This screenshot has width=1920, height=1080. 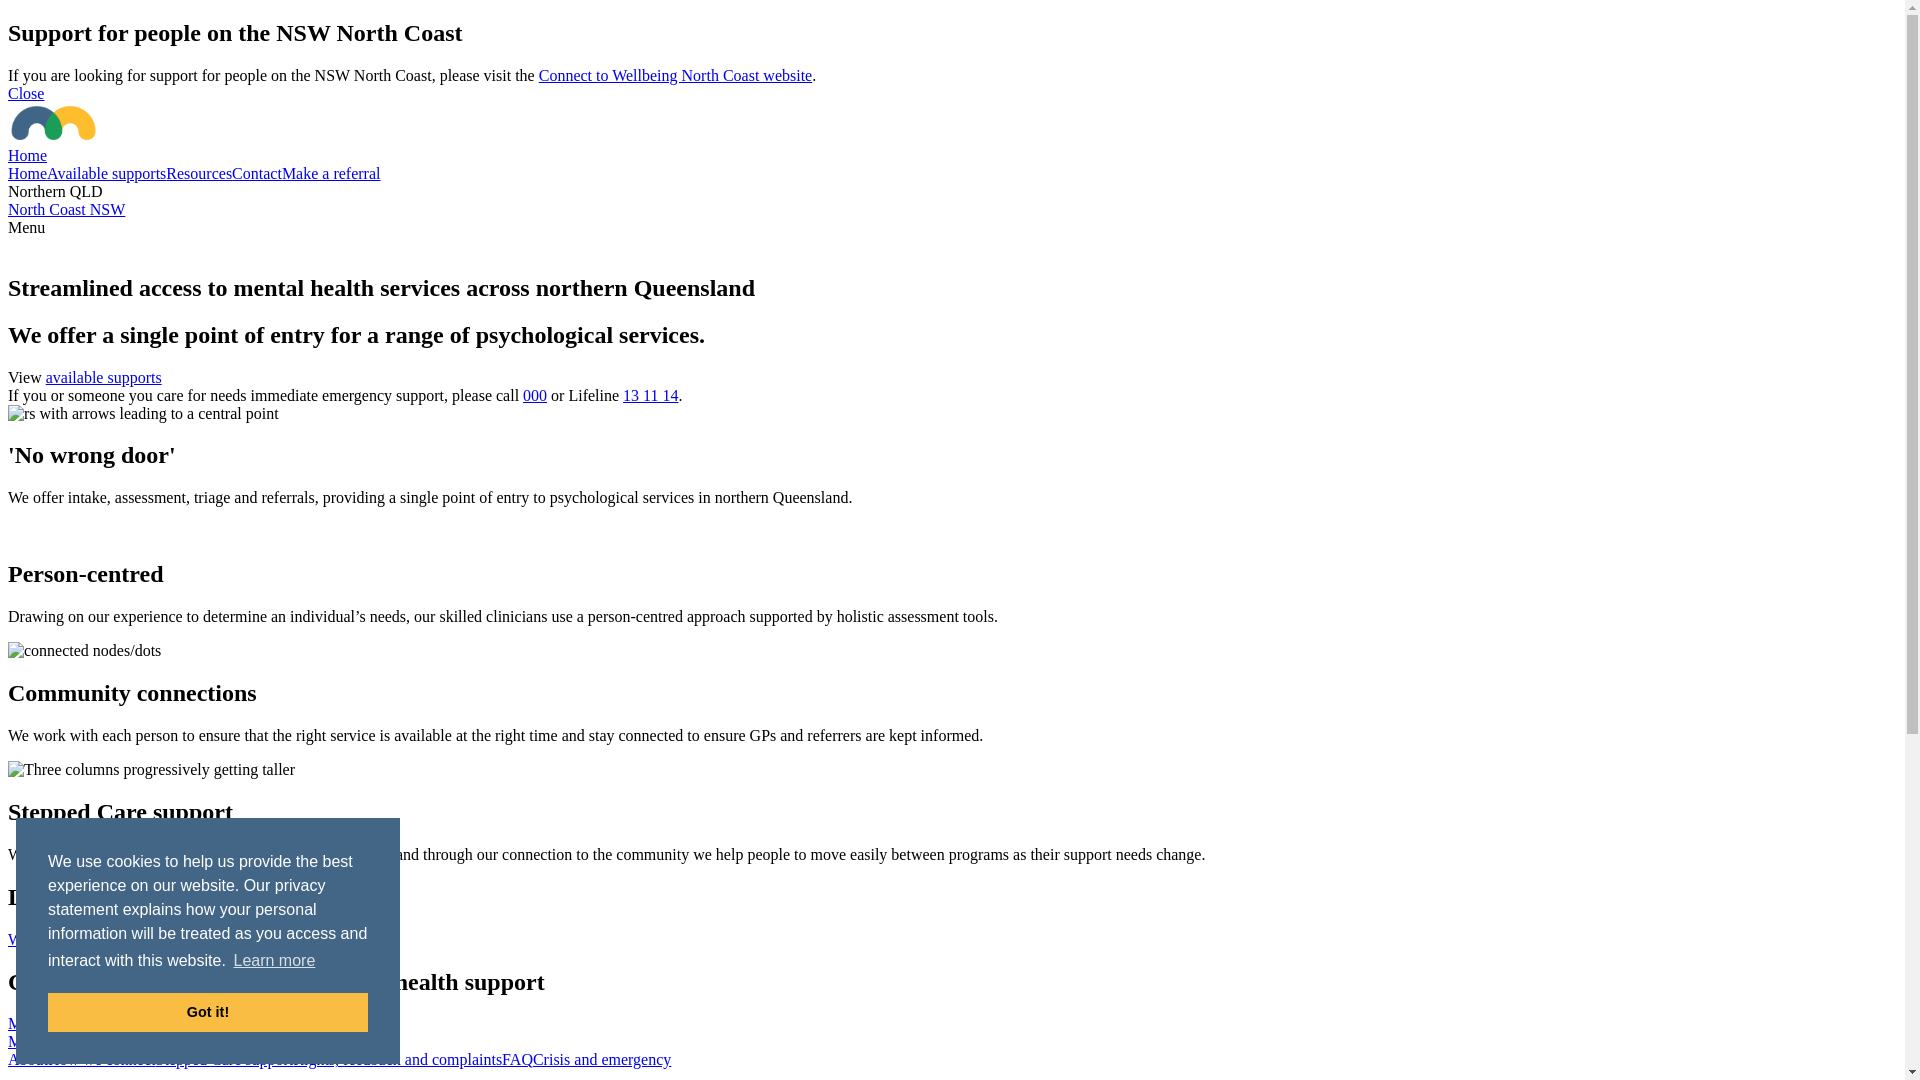 What do you see at coordinates (952, 147) in the screenshot?
I see `Home` at bounding box center [952, 147].